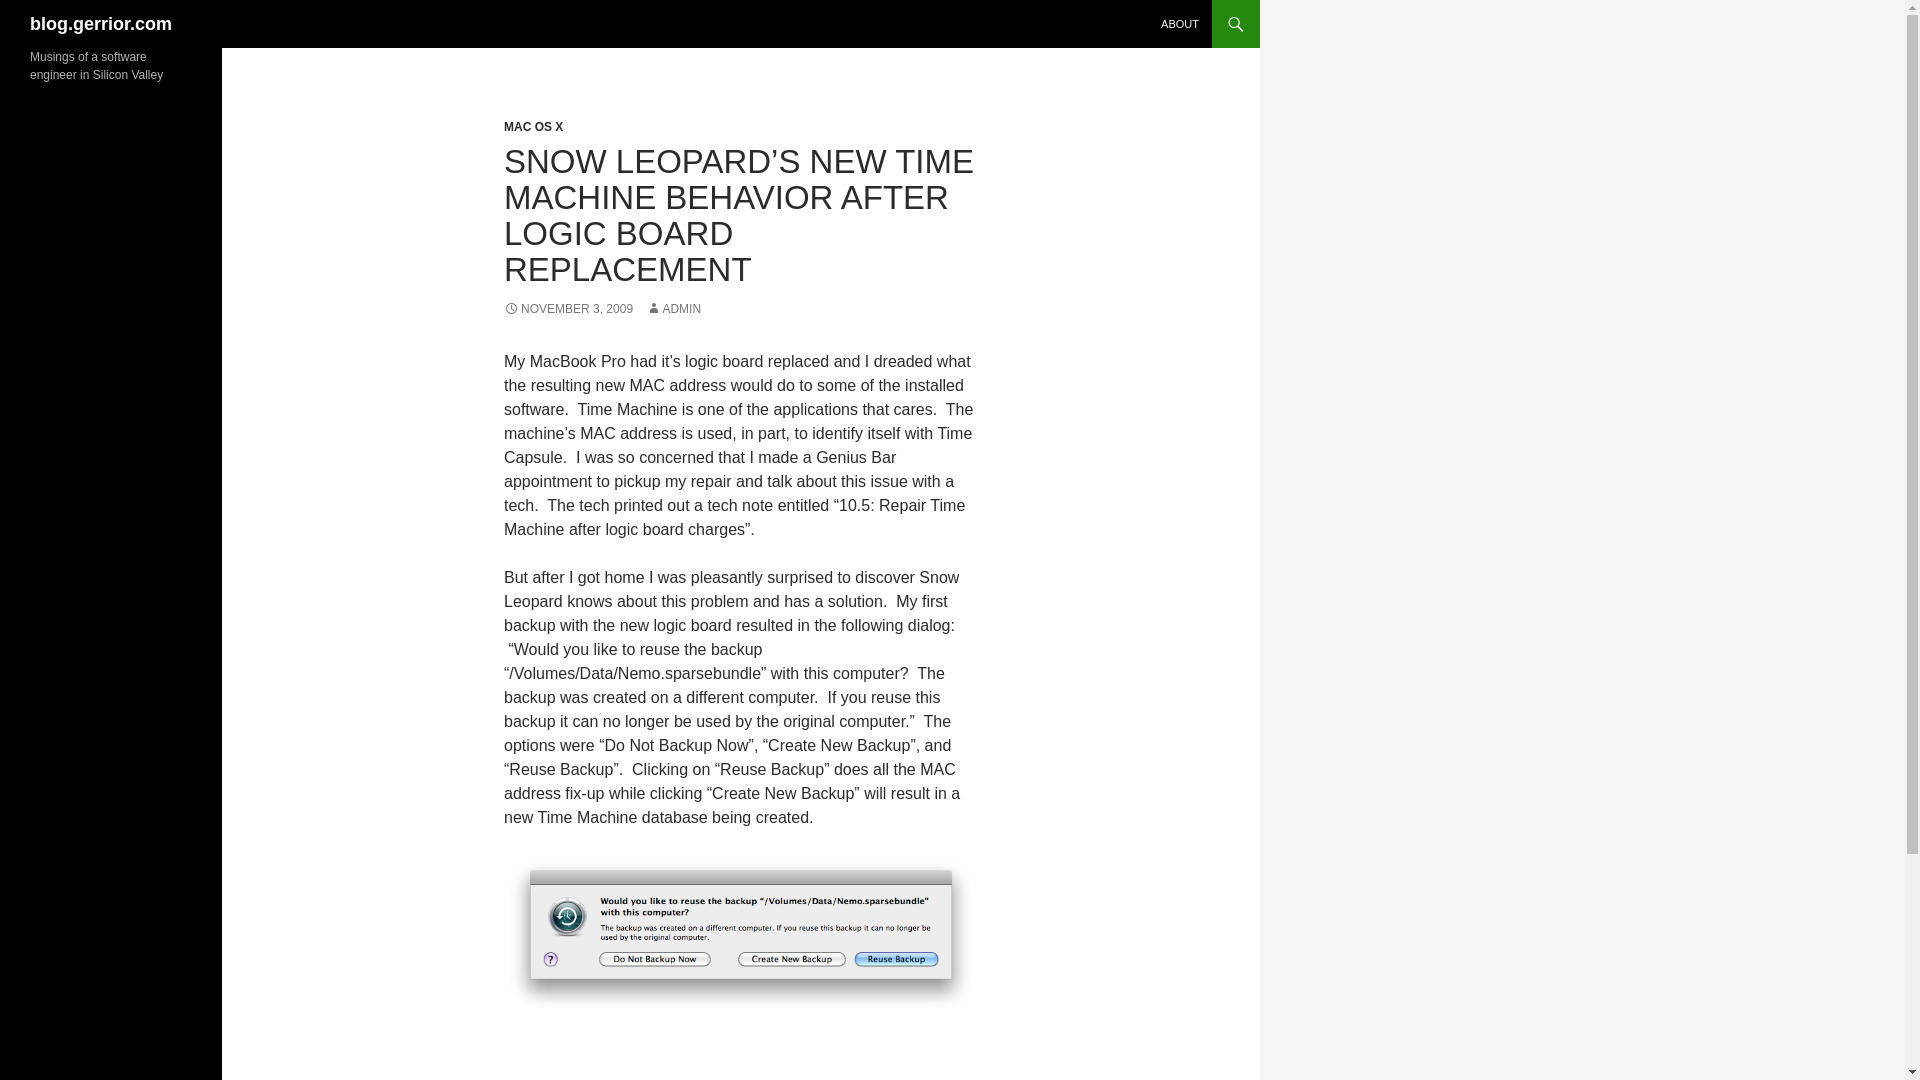 The width and height of the screenshot is (1920, 1080). What do you see at coordinates (532, 126) in the screenshot?
I see `MAC OS X` at bounding box center [532, 126].